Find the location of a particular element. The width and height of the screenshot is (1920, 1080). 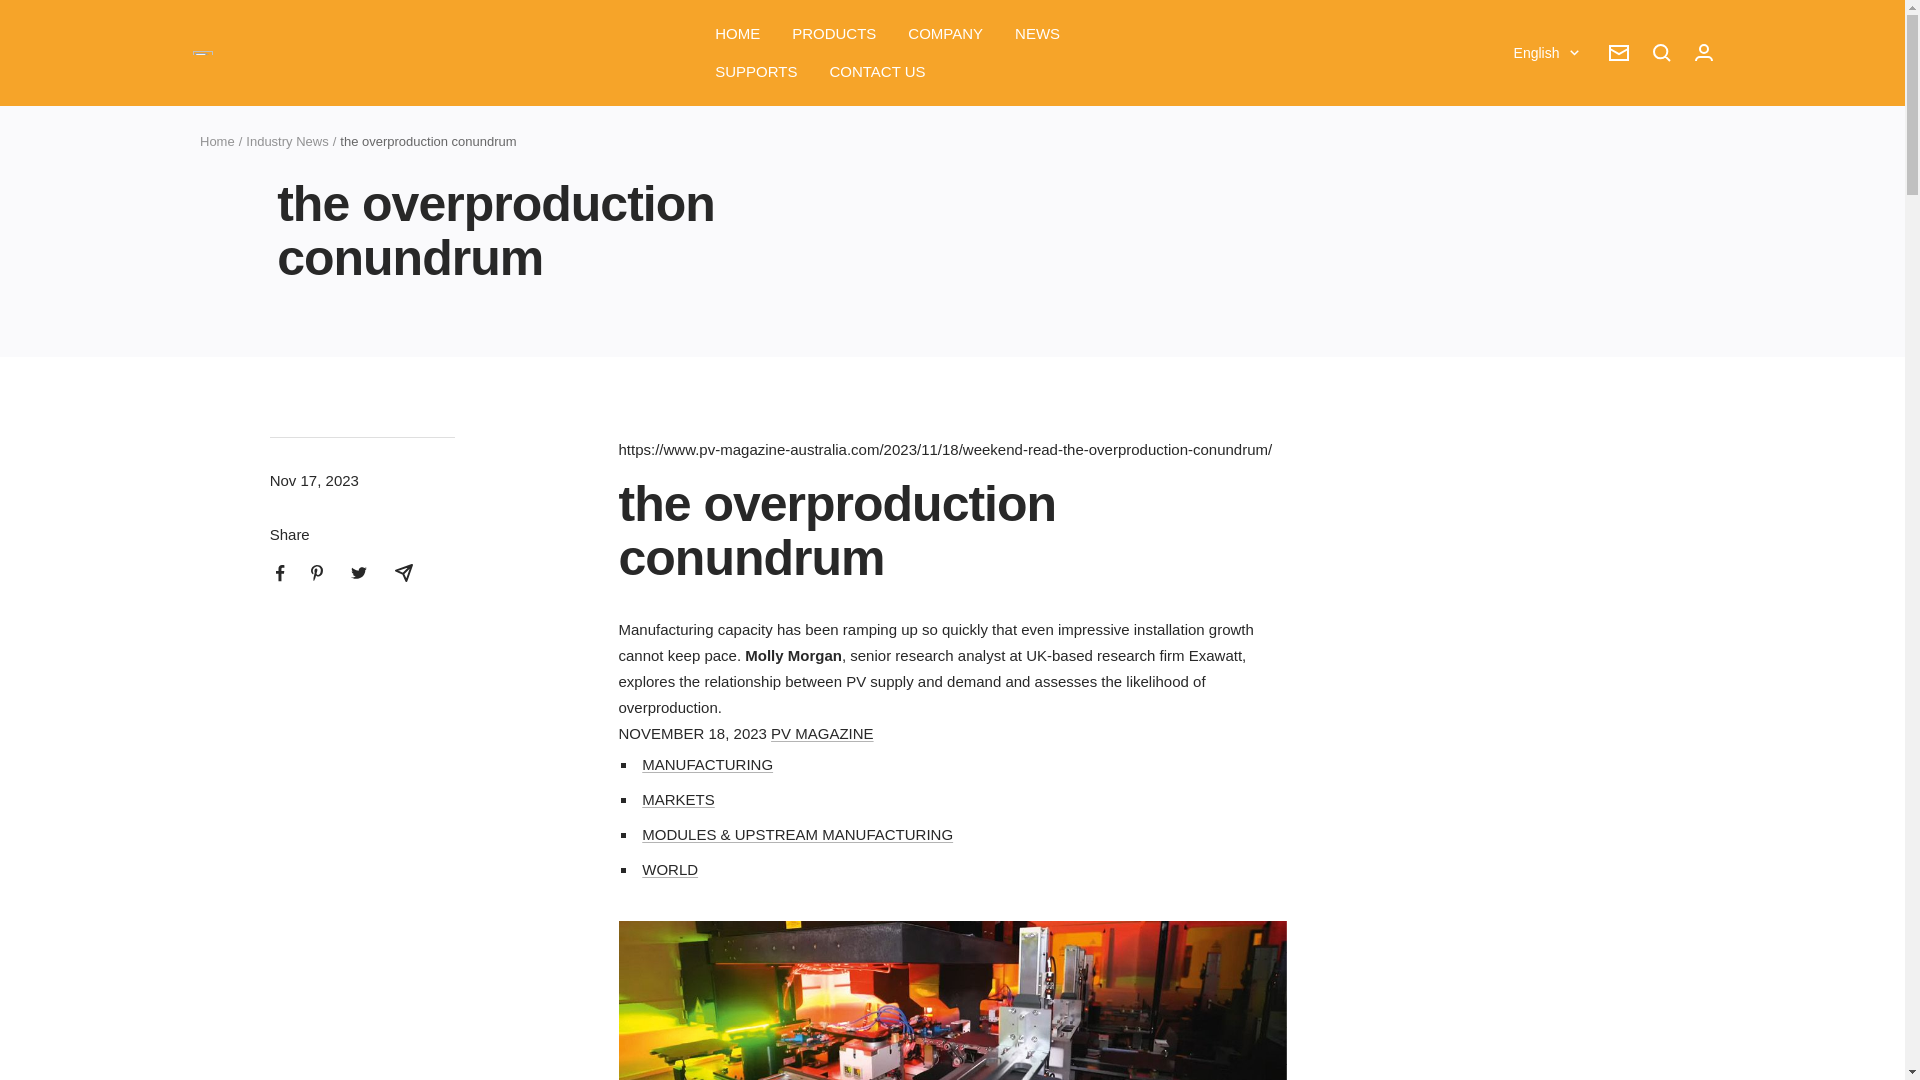

CONTACT US is located at coordinates (877, 72).